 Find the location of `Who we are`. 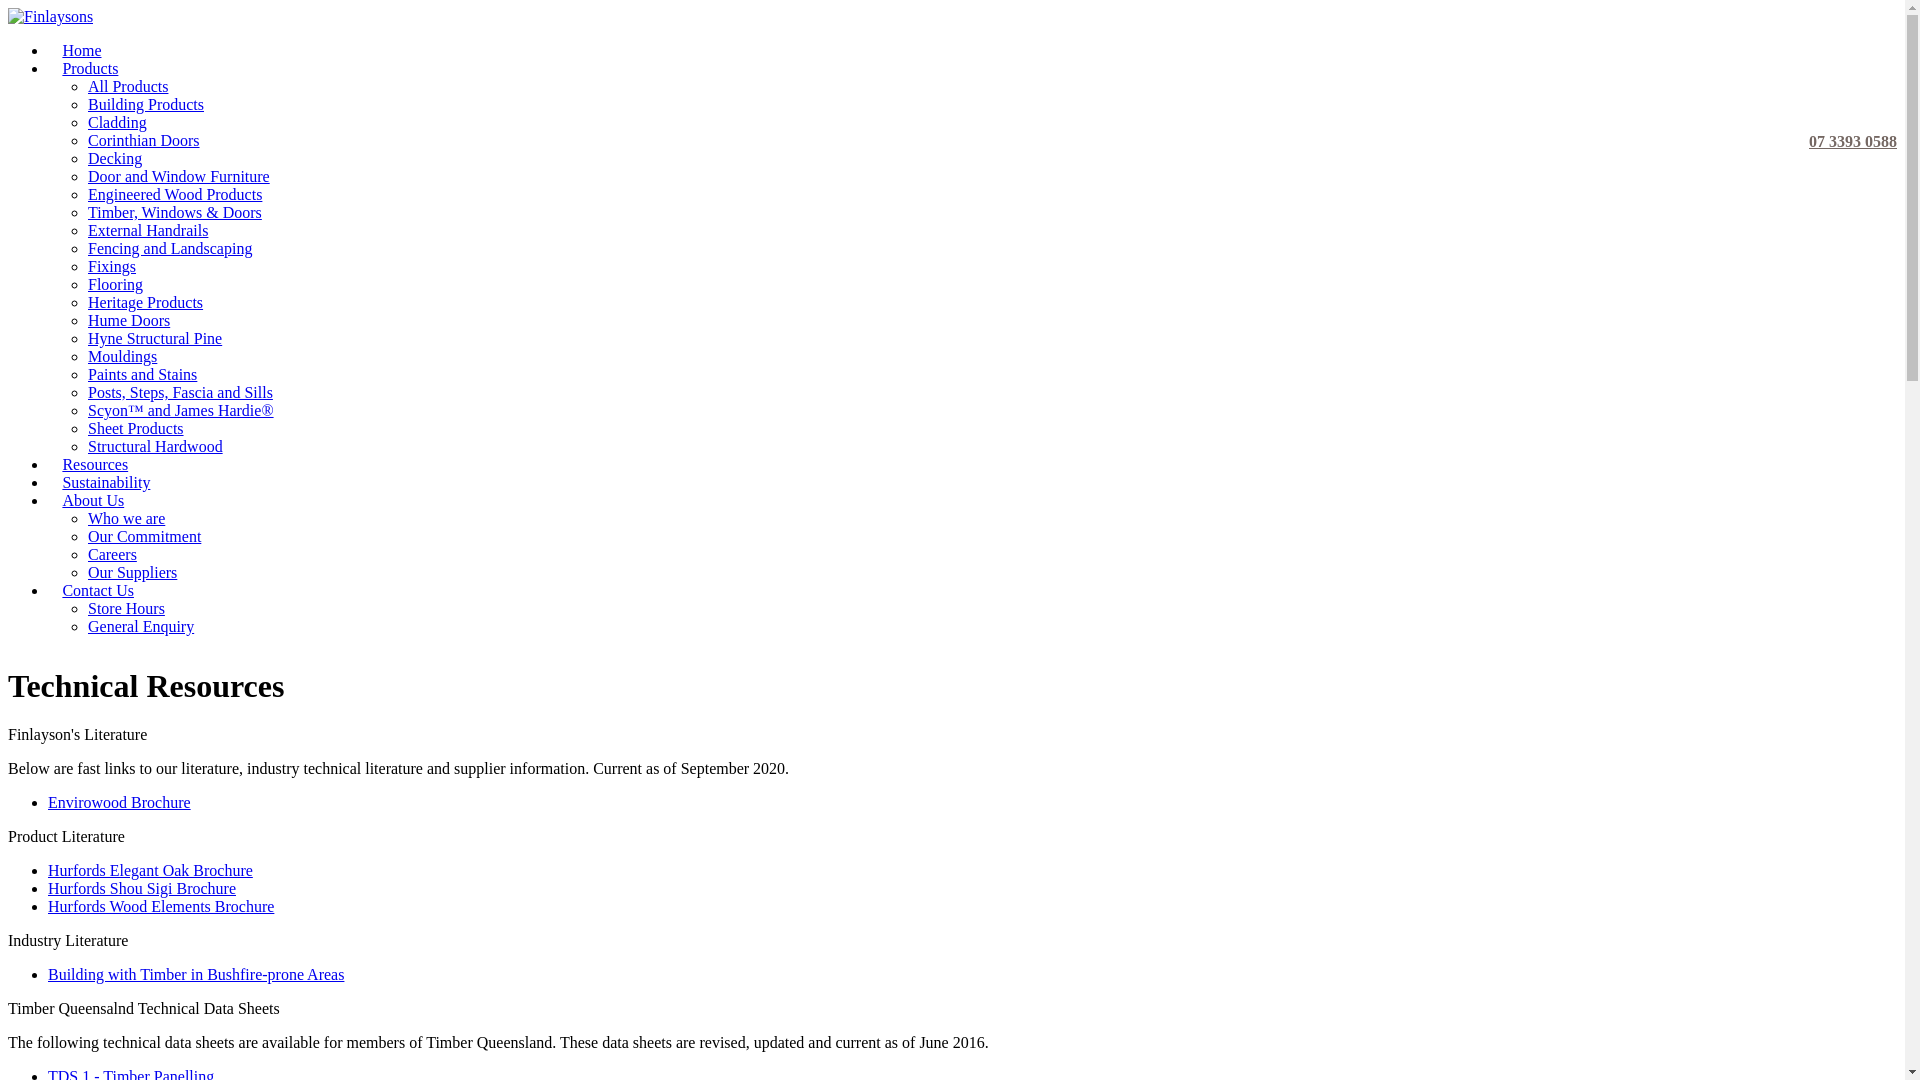

Who we are is located at coordinates (126, 518).